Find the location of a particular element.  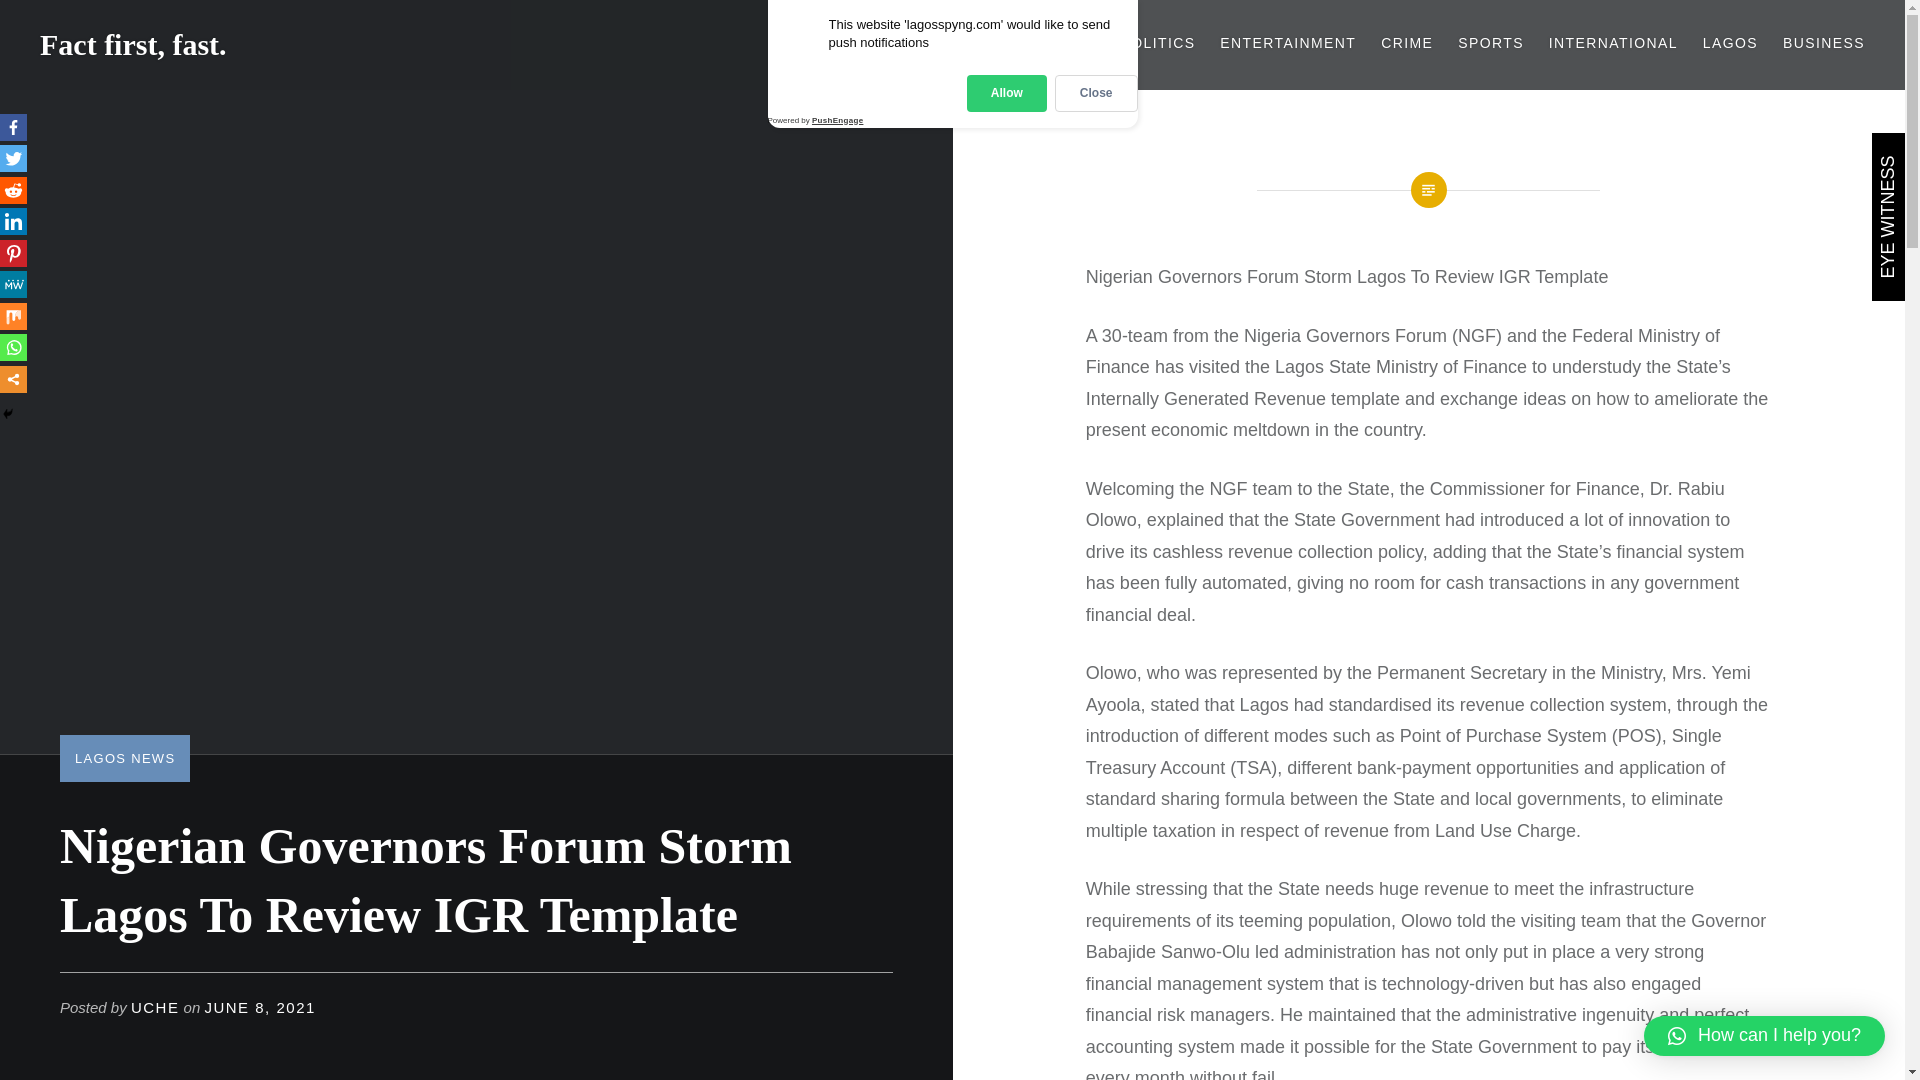

CRIME is located at coordinates (1406, 44).